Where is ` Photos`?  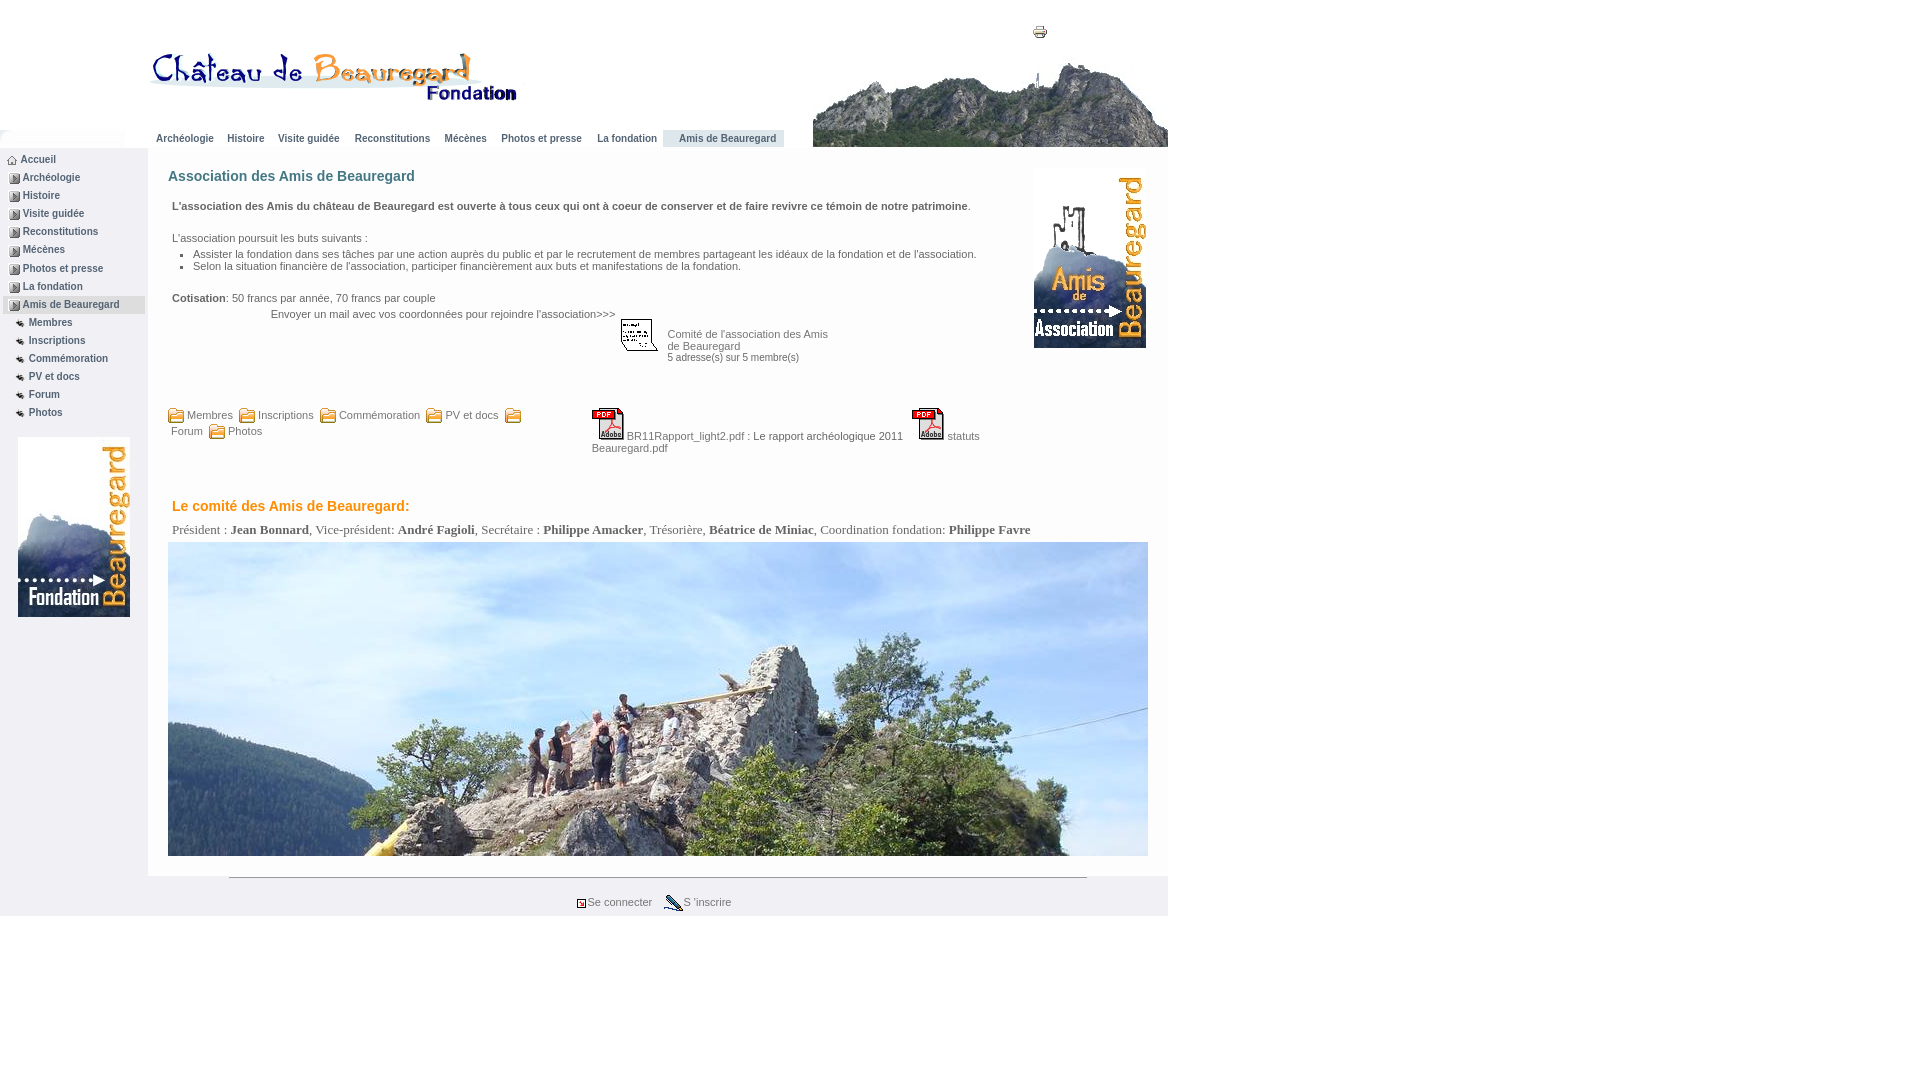
 Photos is located at coordinates (44, 412).